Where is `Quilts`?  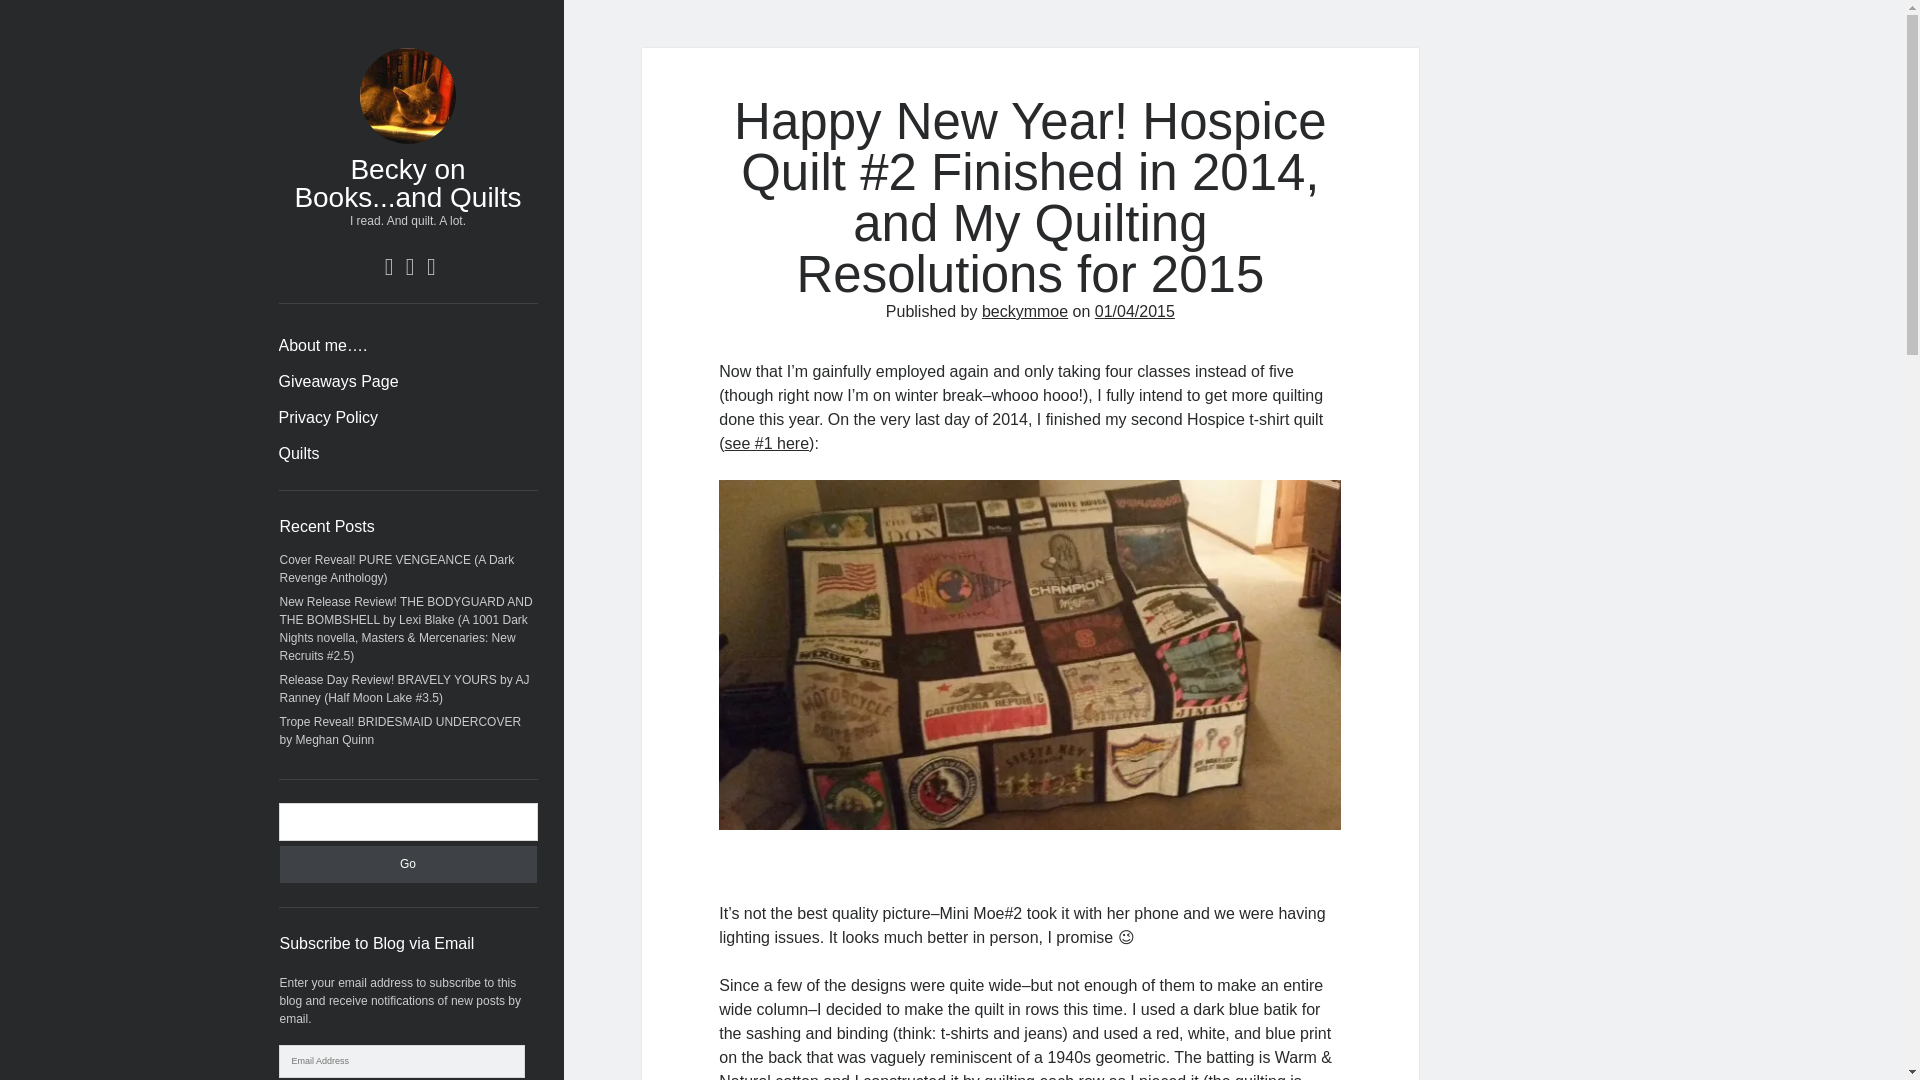 Quilts is located at coordinates (298, 453).